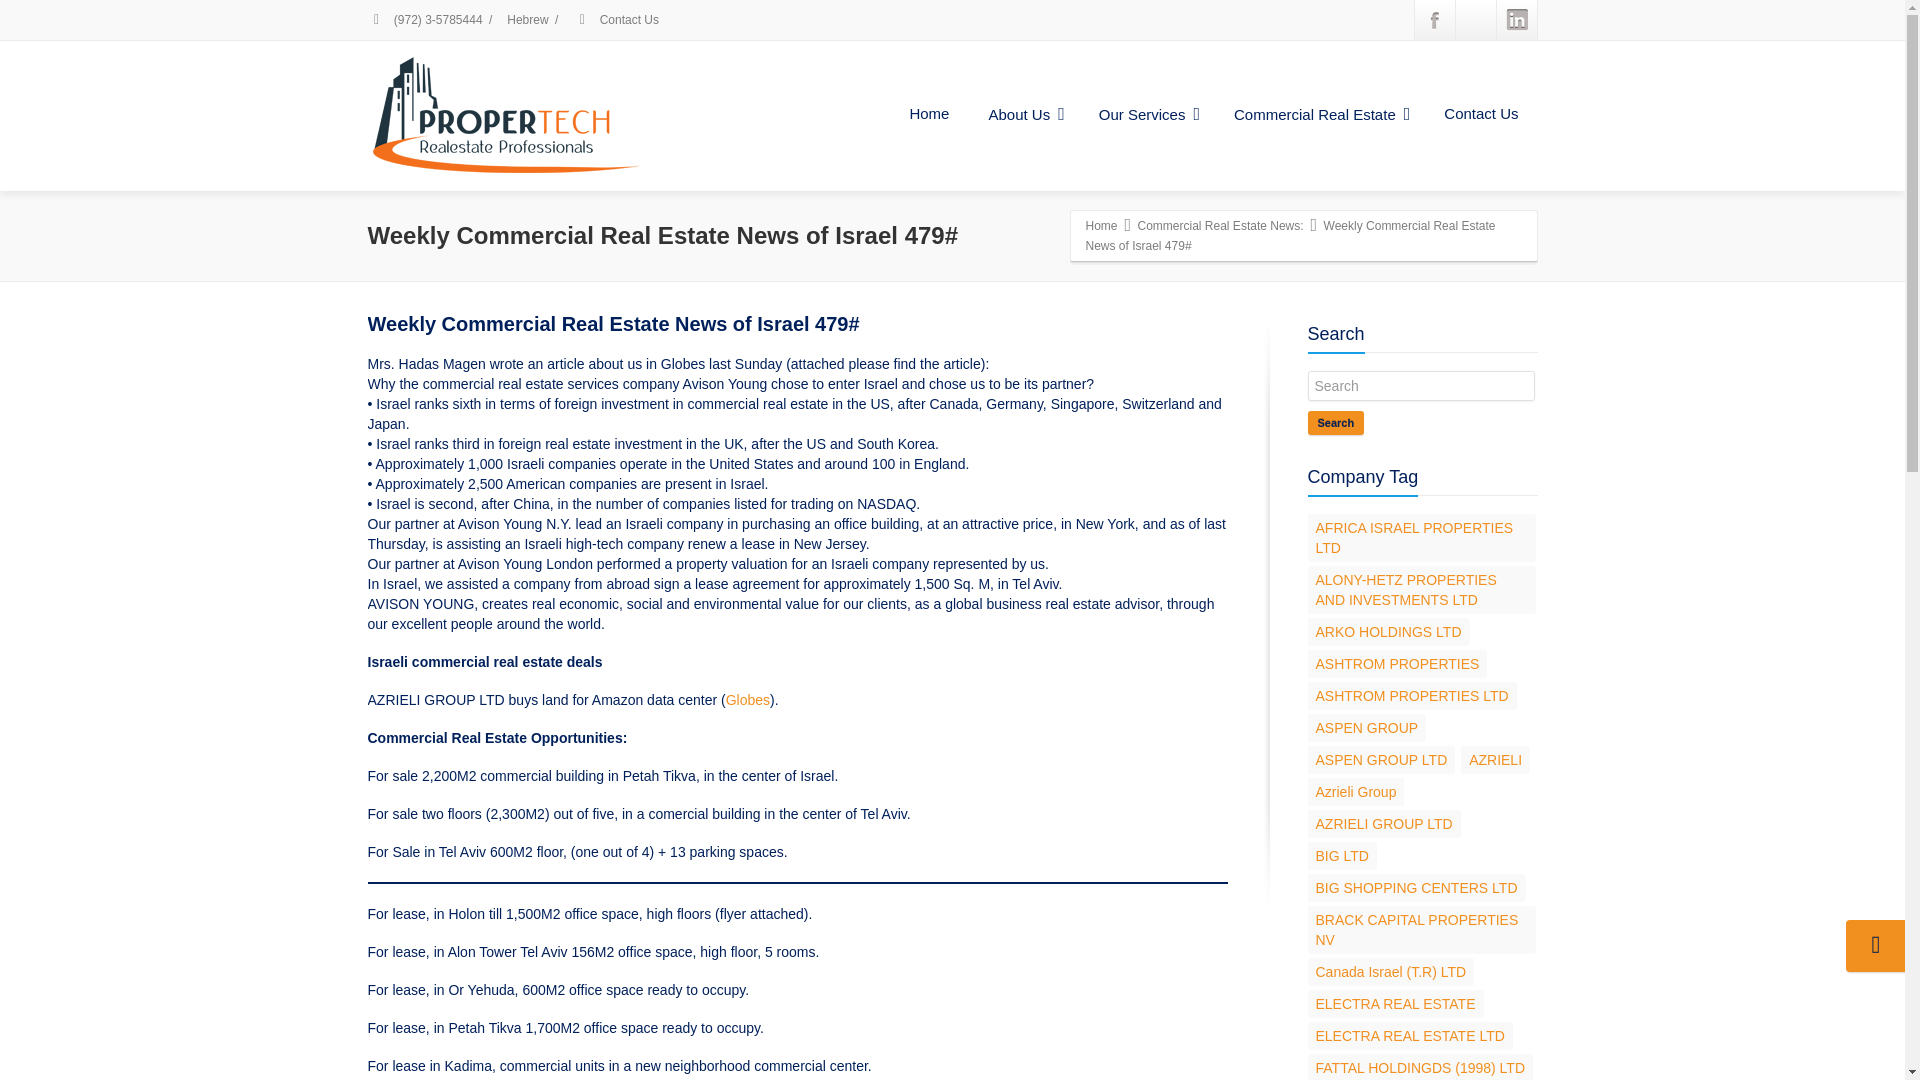 The height and width of the screenshot is (1080, 1920). Describe the element at coordinates (628, 20) in the screenshot. I see `Contact Us` at that location.